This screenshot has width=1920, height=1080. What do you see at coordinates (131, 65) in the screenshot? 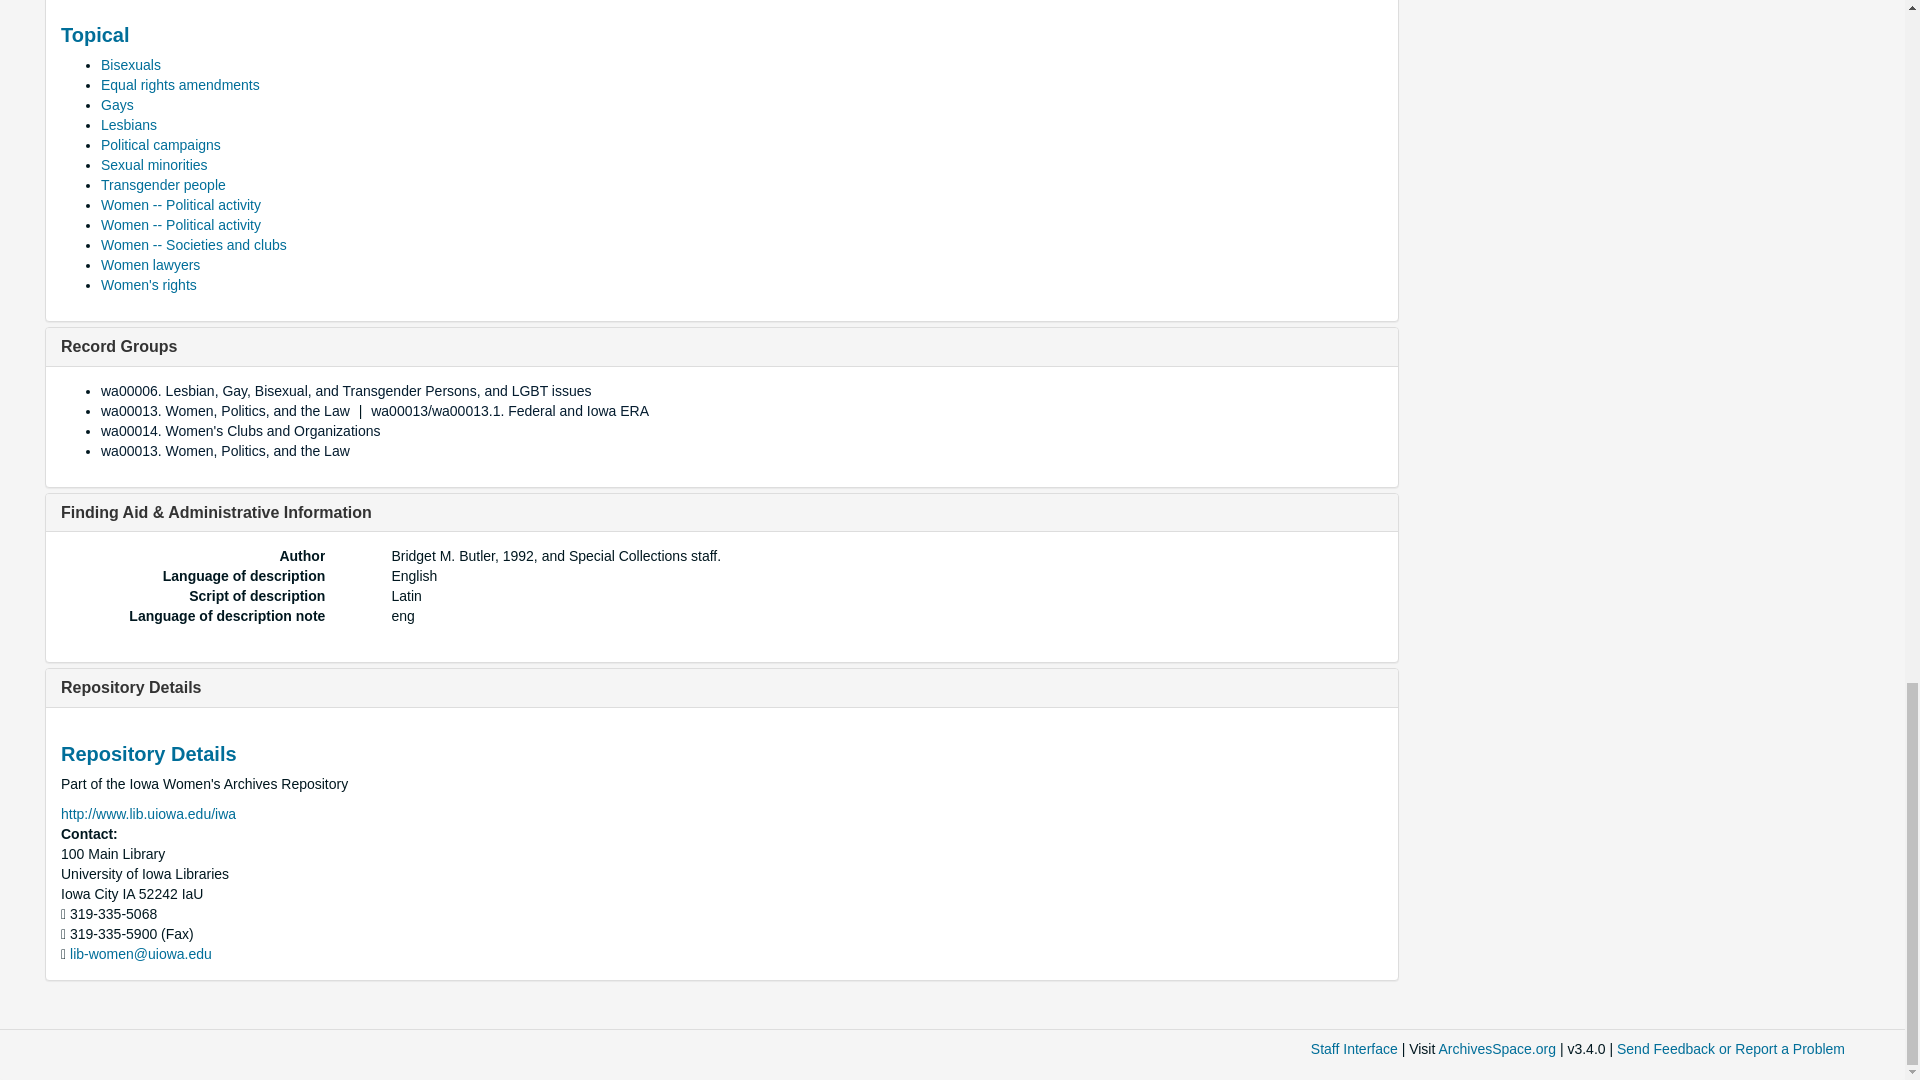
I see `Bisexuals` at bounding box center [131, 65].